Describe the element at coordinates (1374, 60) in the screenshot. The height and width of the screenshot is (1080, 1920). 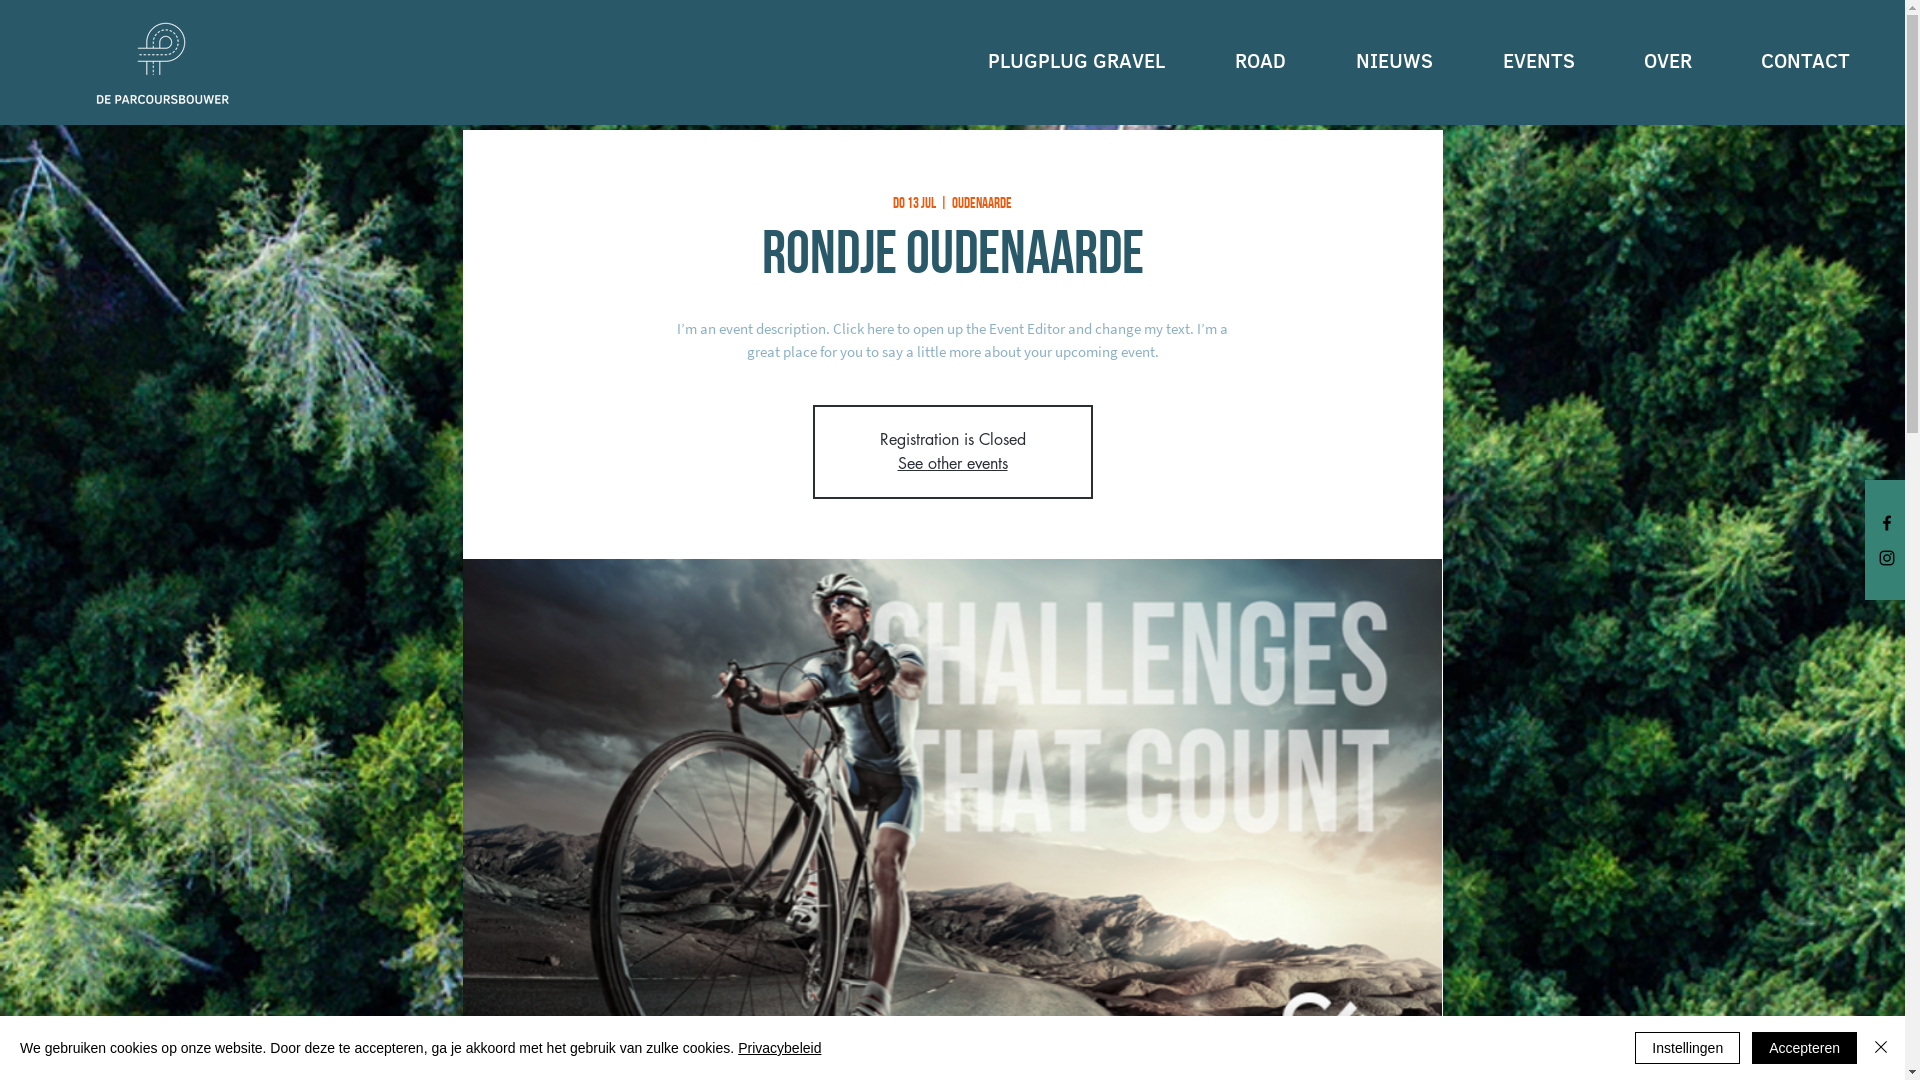
I see `NIEUWS` at that location.